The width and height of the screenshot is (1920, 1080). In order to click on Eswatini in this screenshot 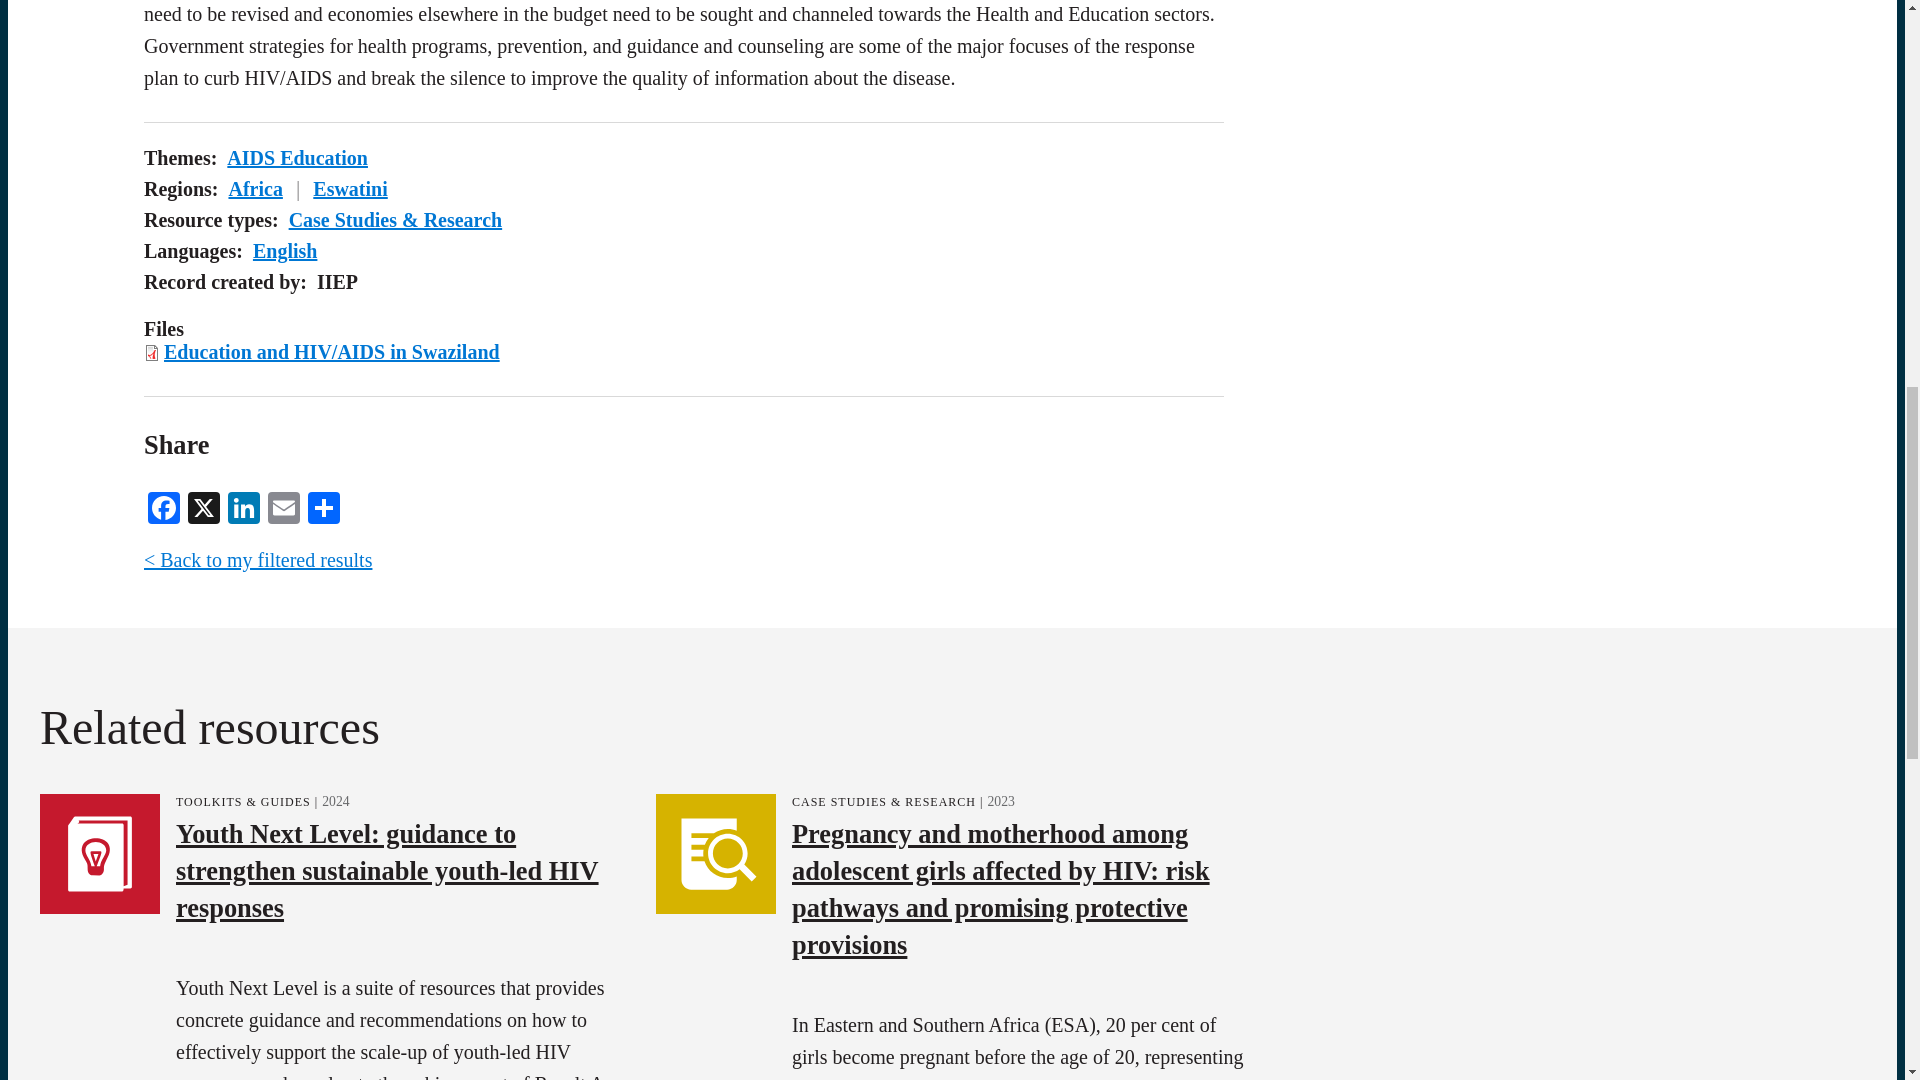, I will do `click(350, 188)`.